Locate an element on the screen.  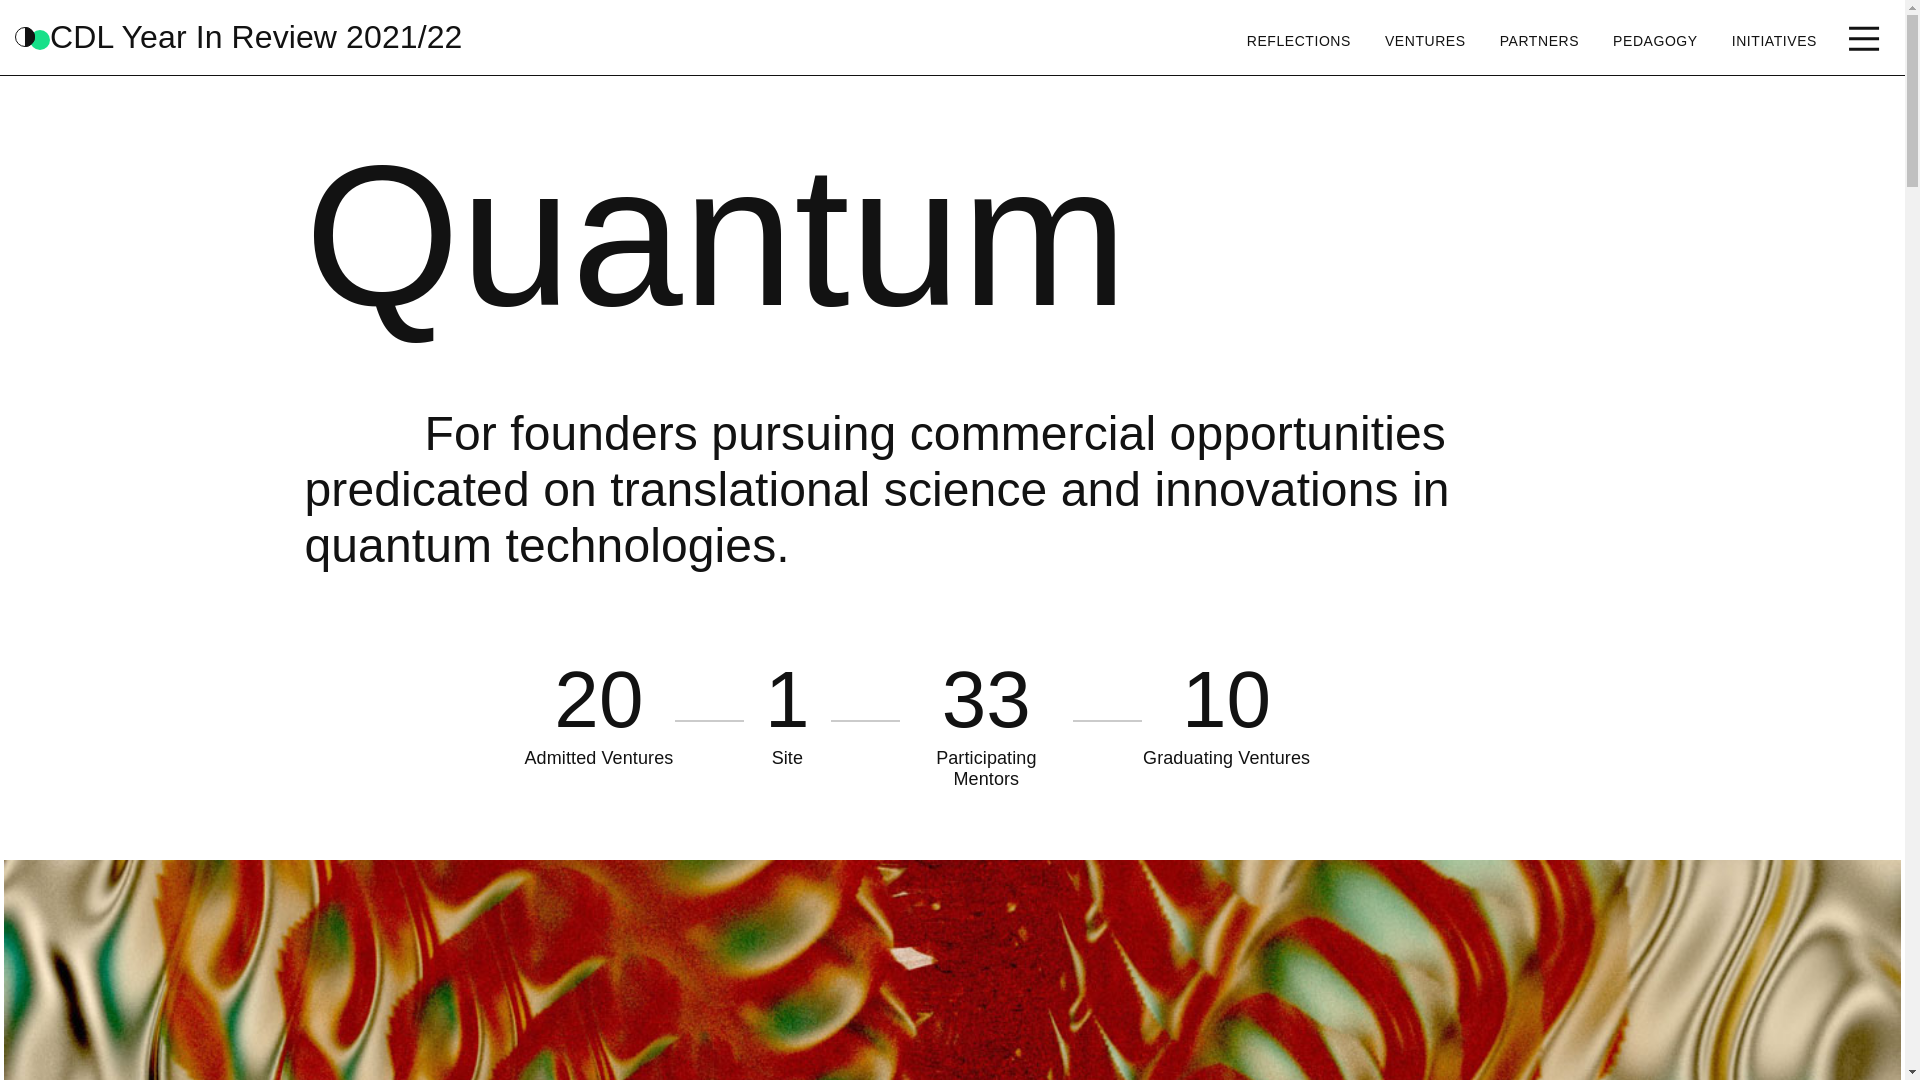
VENTURES is located at coordinates (1425, 40).